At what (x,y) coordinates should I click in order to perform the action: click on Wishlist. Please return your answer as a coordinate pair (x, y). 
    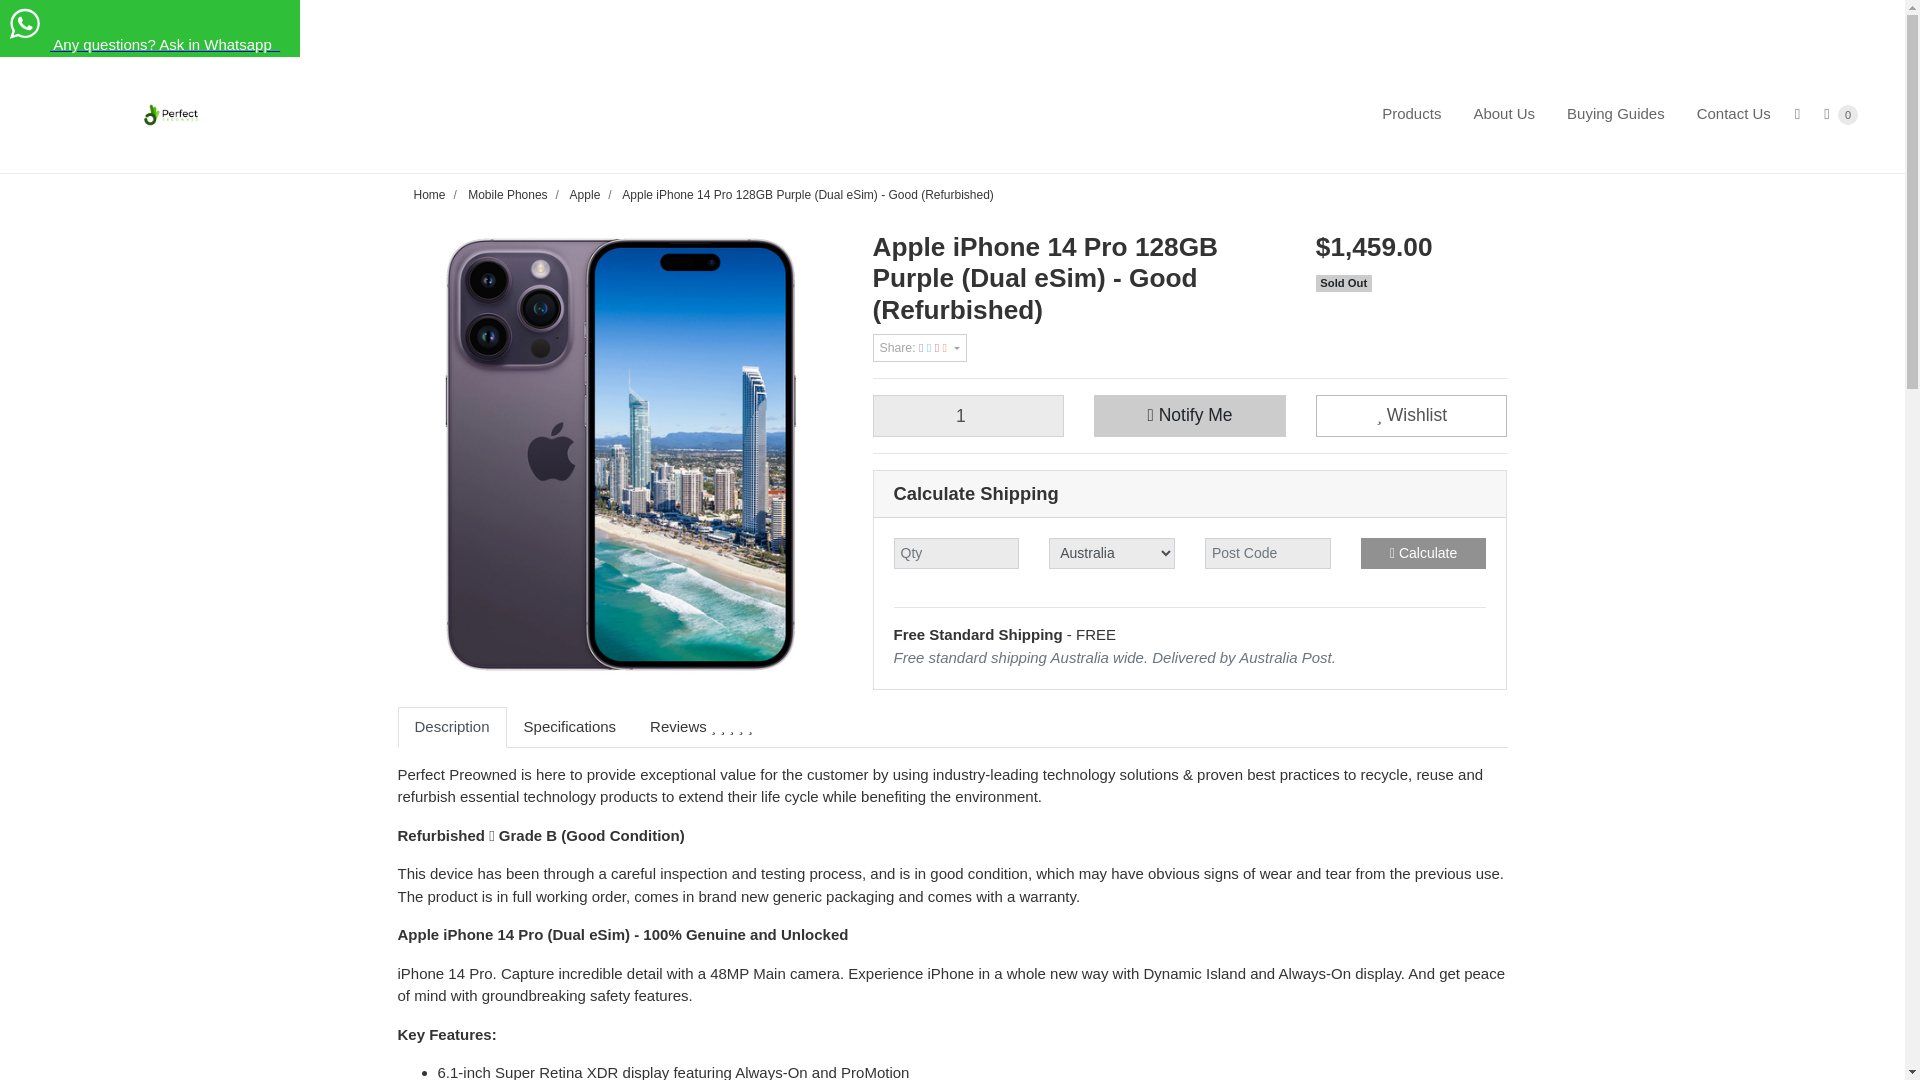
    Looking at the image, I should click on (1411, 416).